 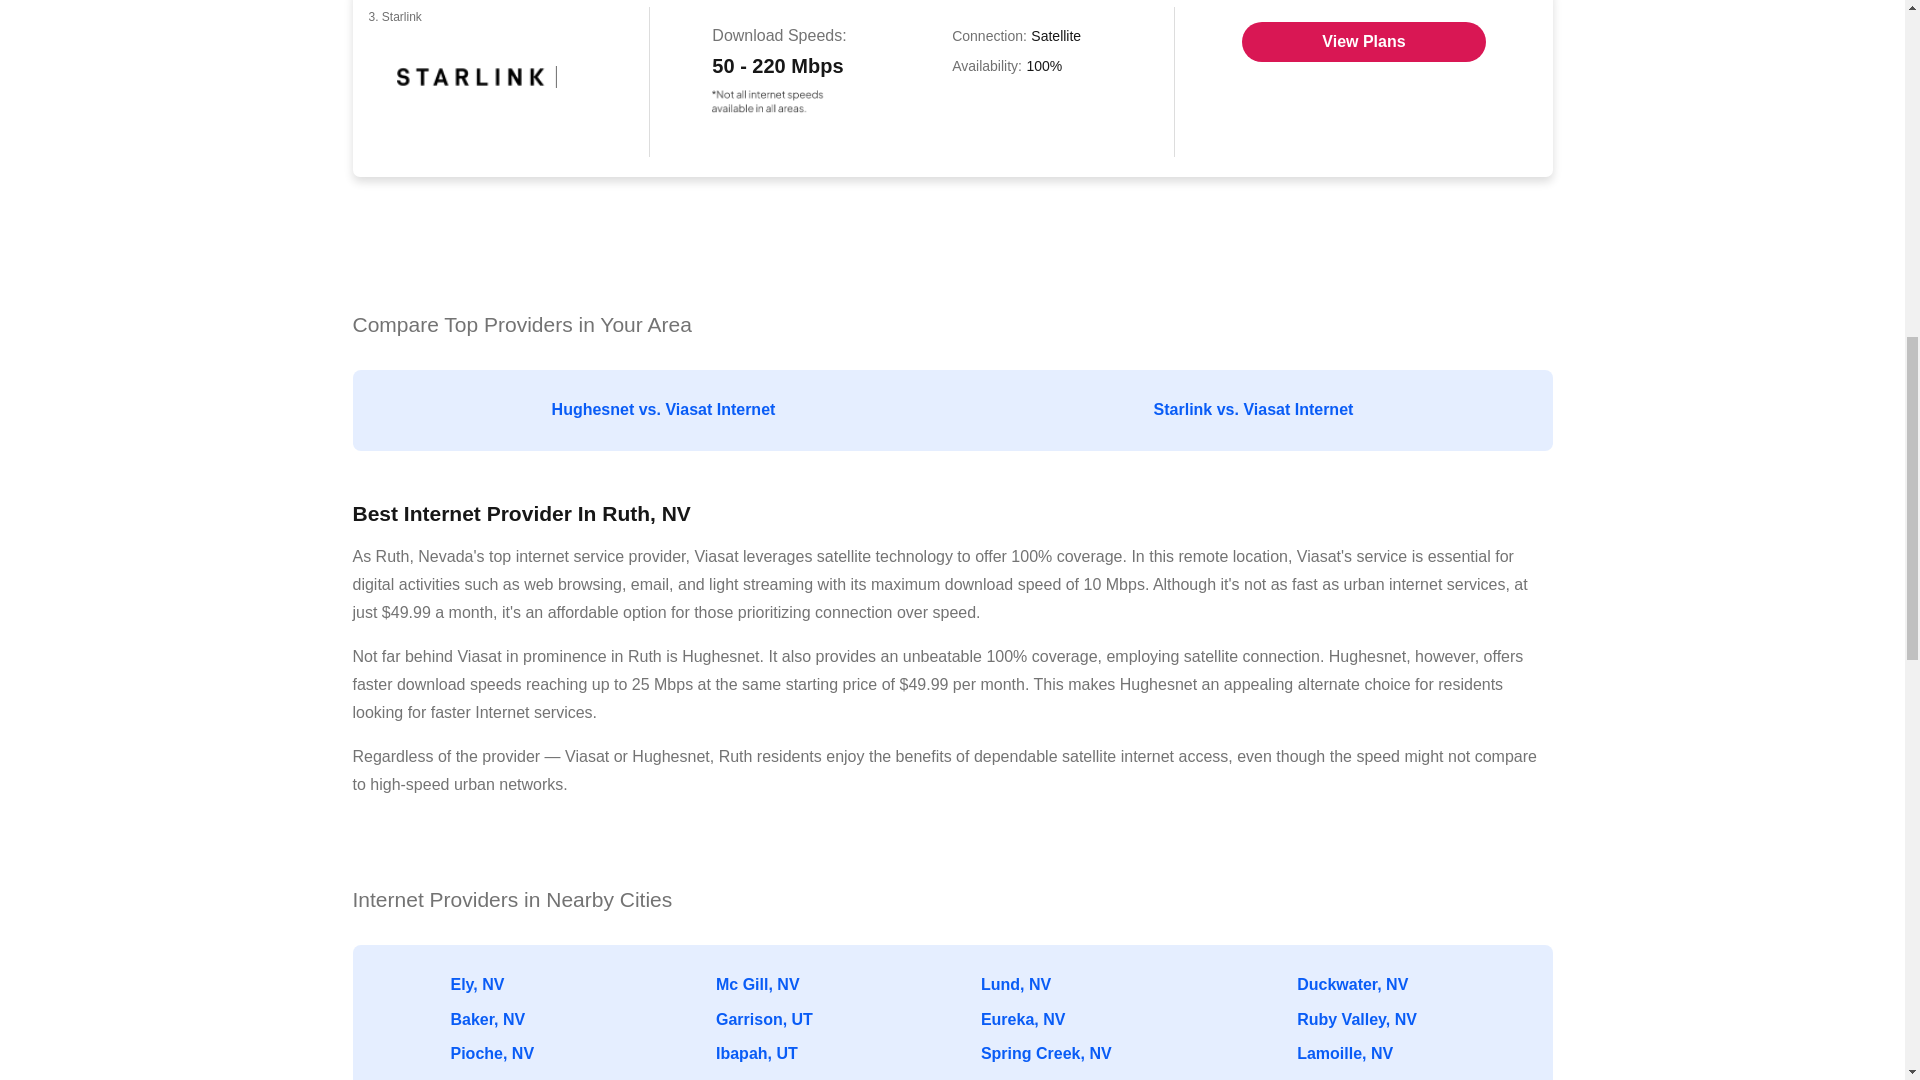 I want to click on Opens in a new window, so click(x=1364, y=41).